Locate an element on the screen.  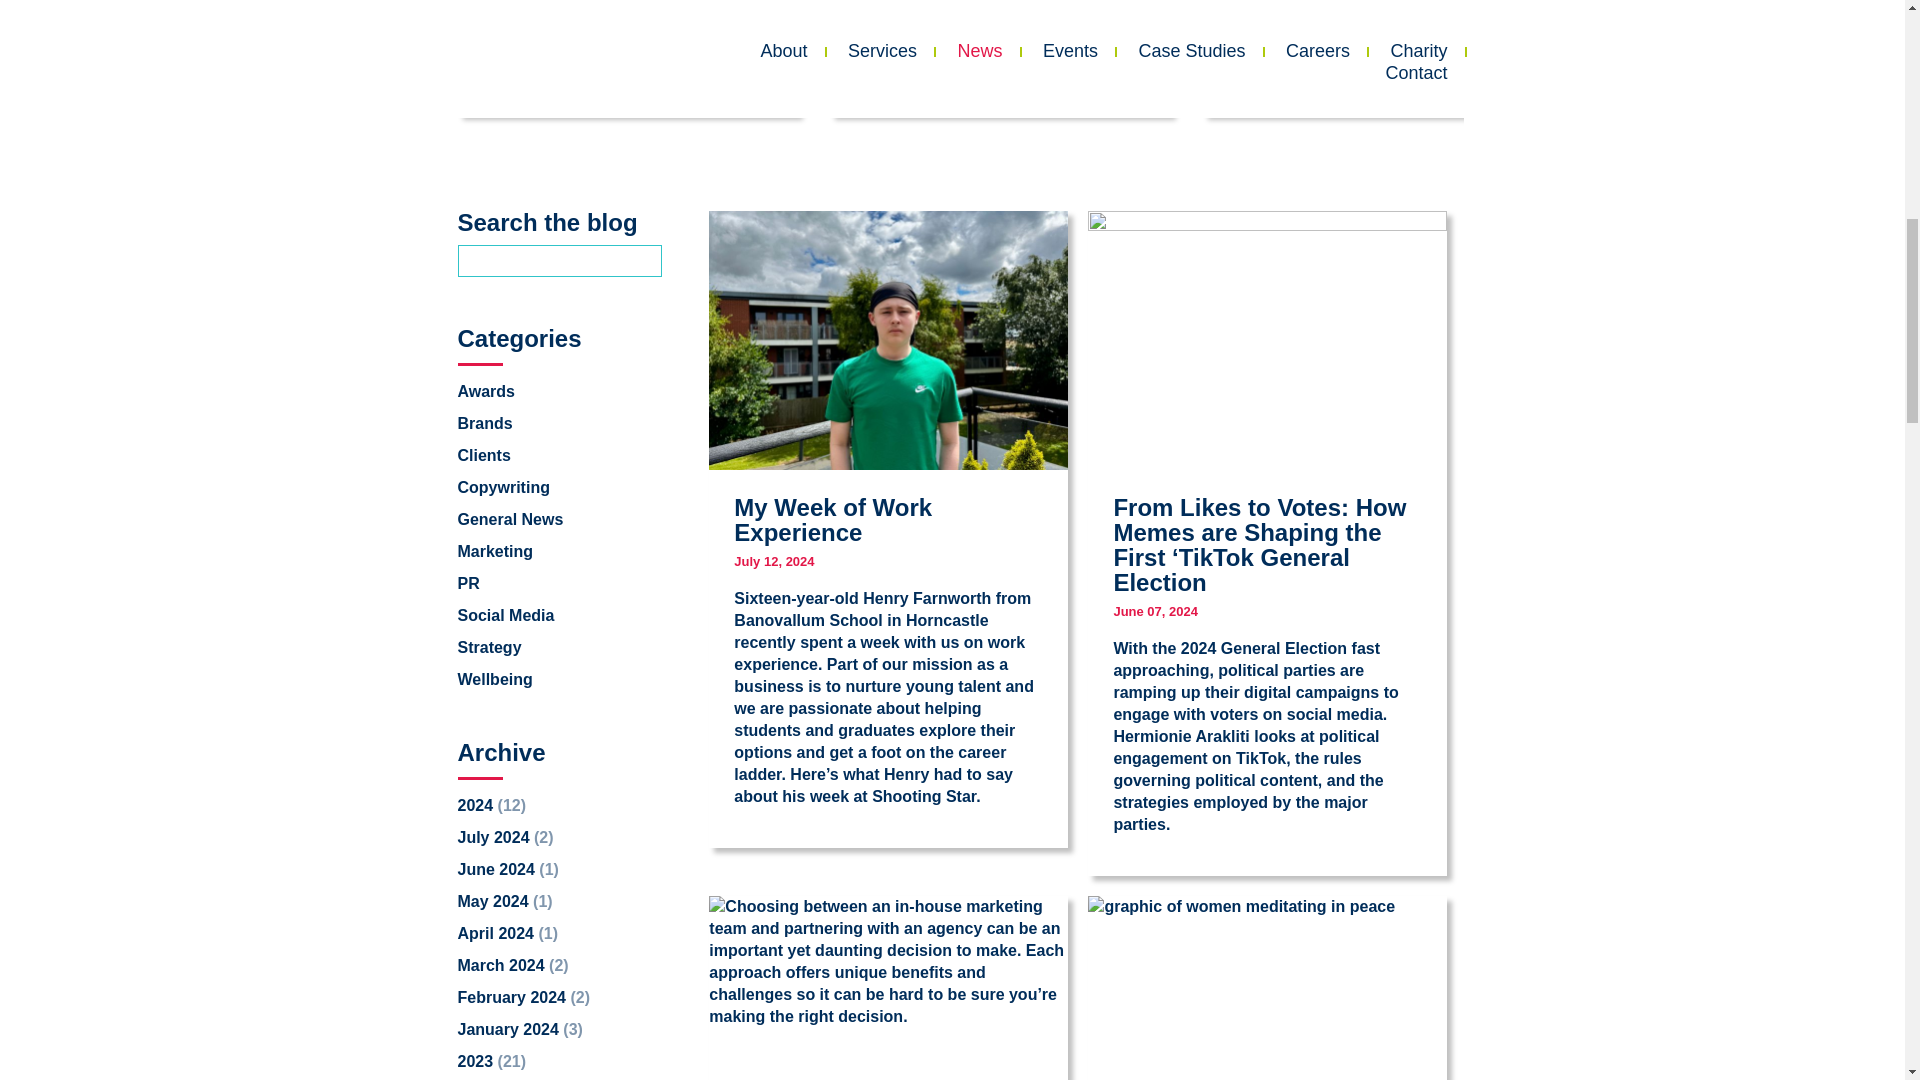
PR is located at coordinates (469, 582).